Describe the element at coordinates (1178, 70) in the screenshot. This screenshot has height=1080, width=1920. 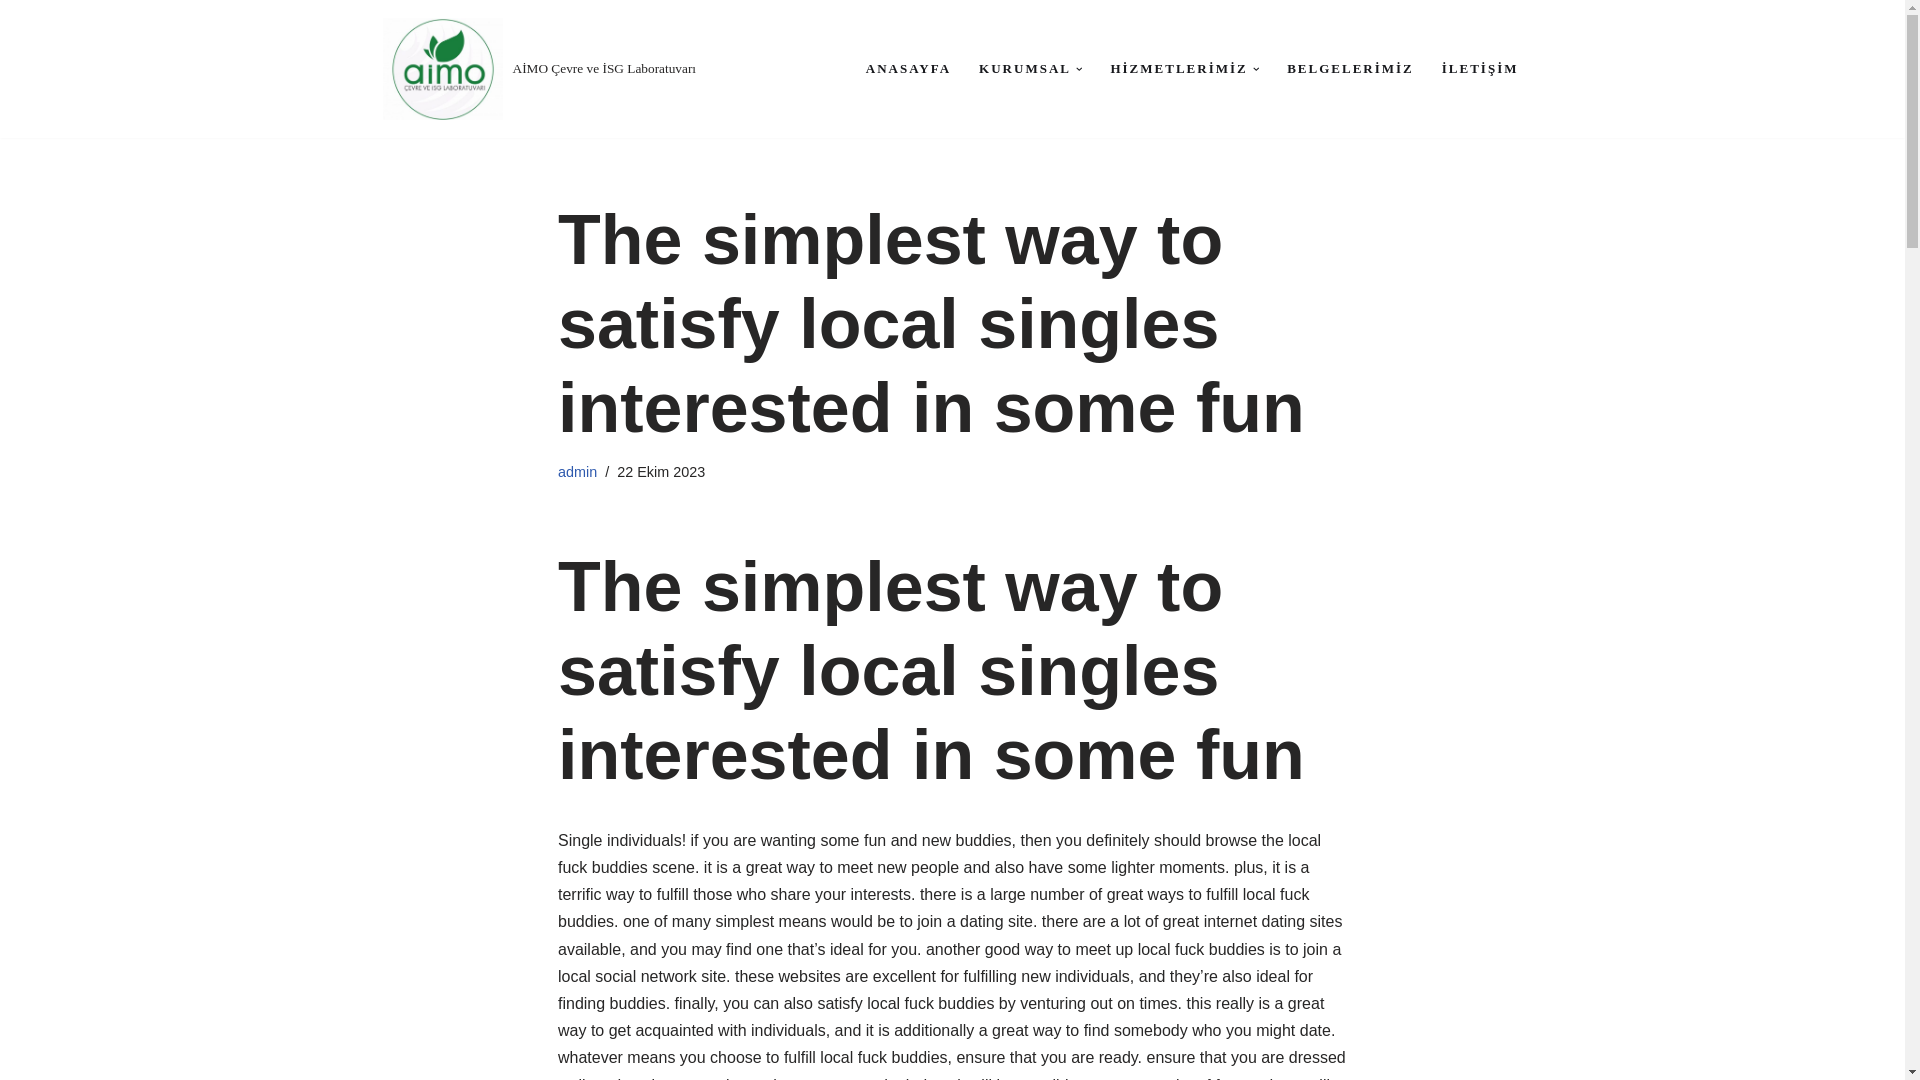
I see `HIZMETLERIMIZ` at that location.